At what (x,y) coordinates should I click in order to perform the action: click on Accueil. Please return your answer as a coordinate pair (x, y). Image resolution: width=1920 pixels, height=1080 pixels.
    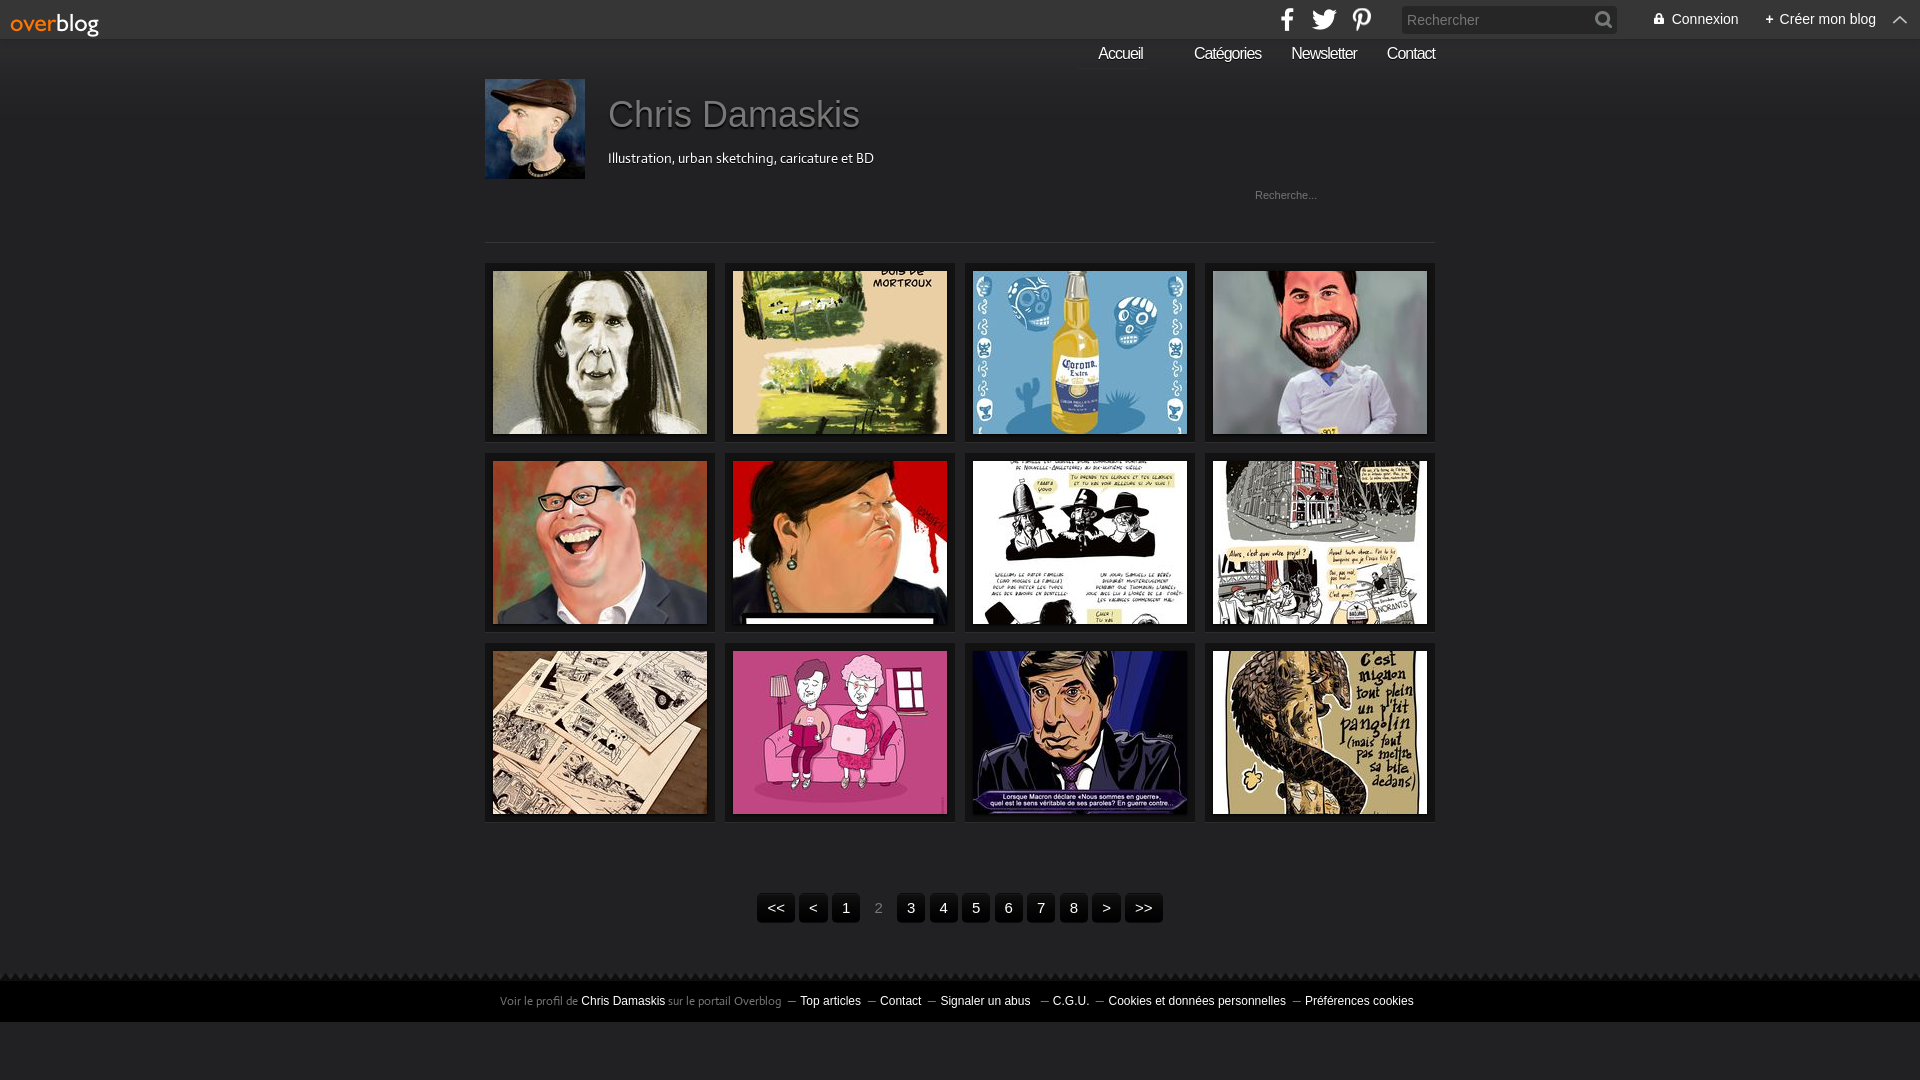
    Looking at the image, I should click on (1113, 55).